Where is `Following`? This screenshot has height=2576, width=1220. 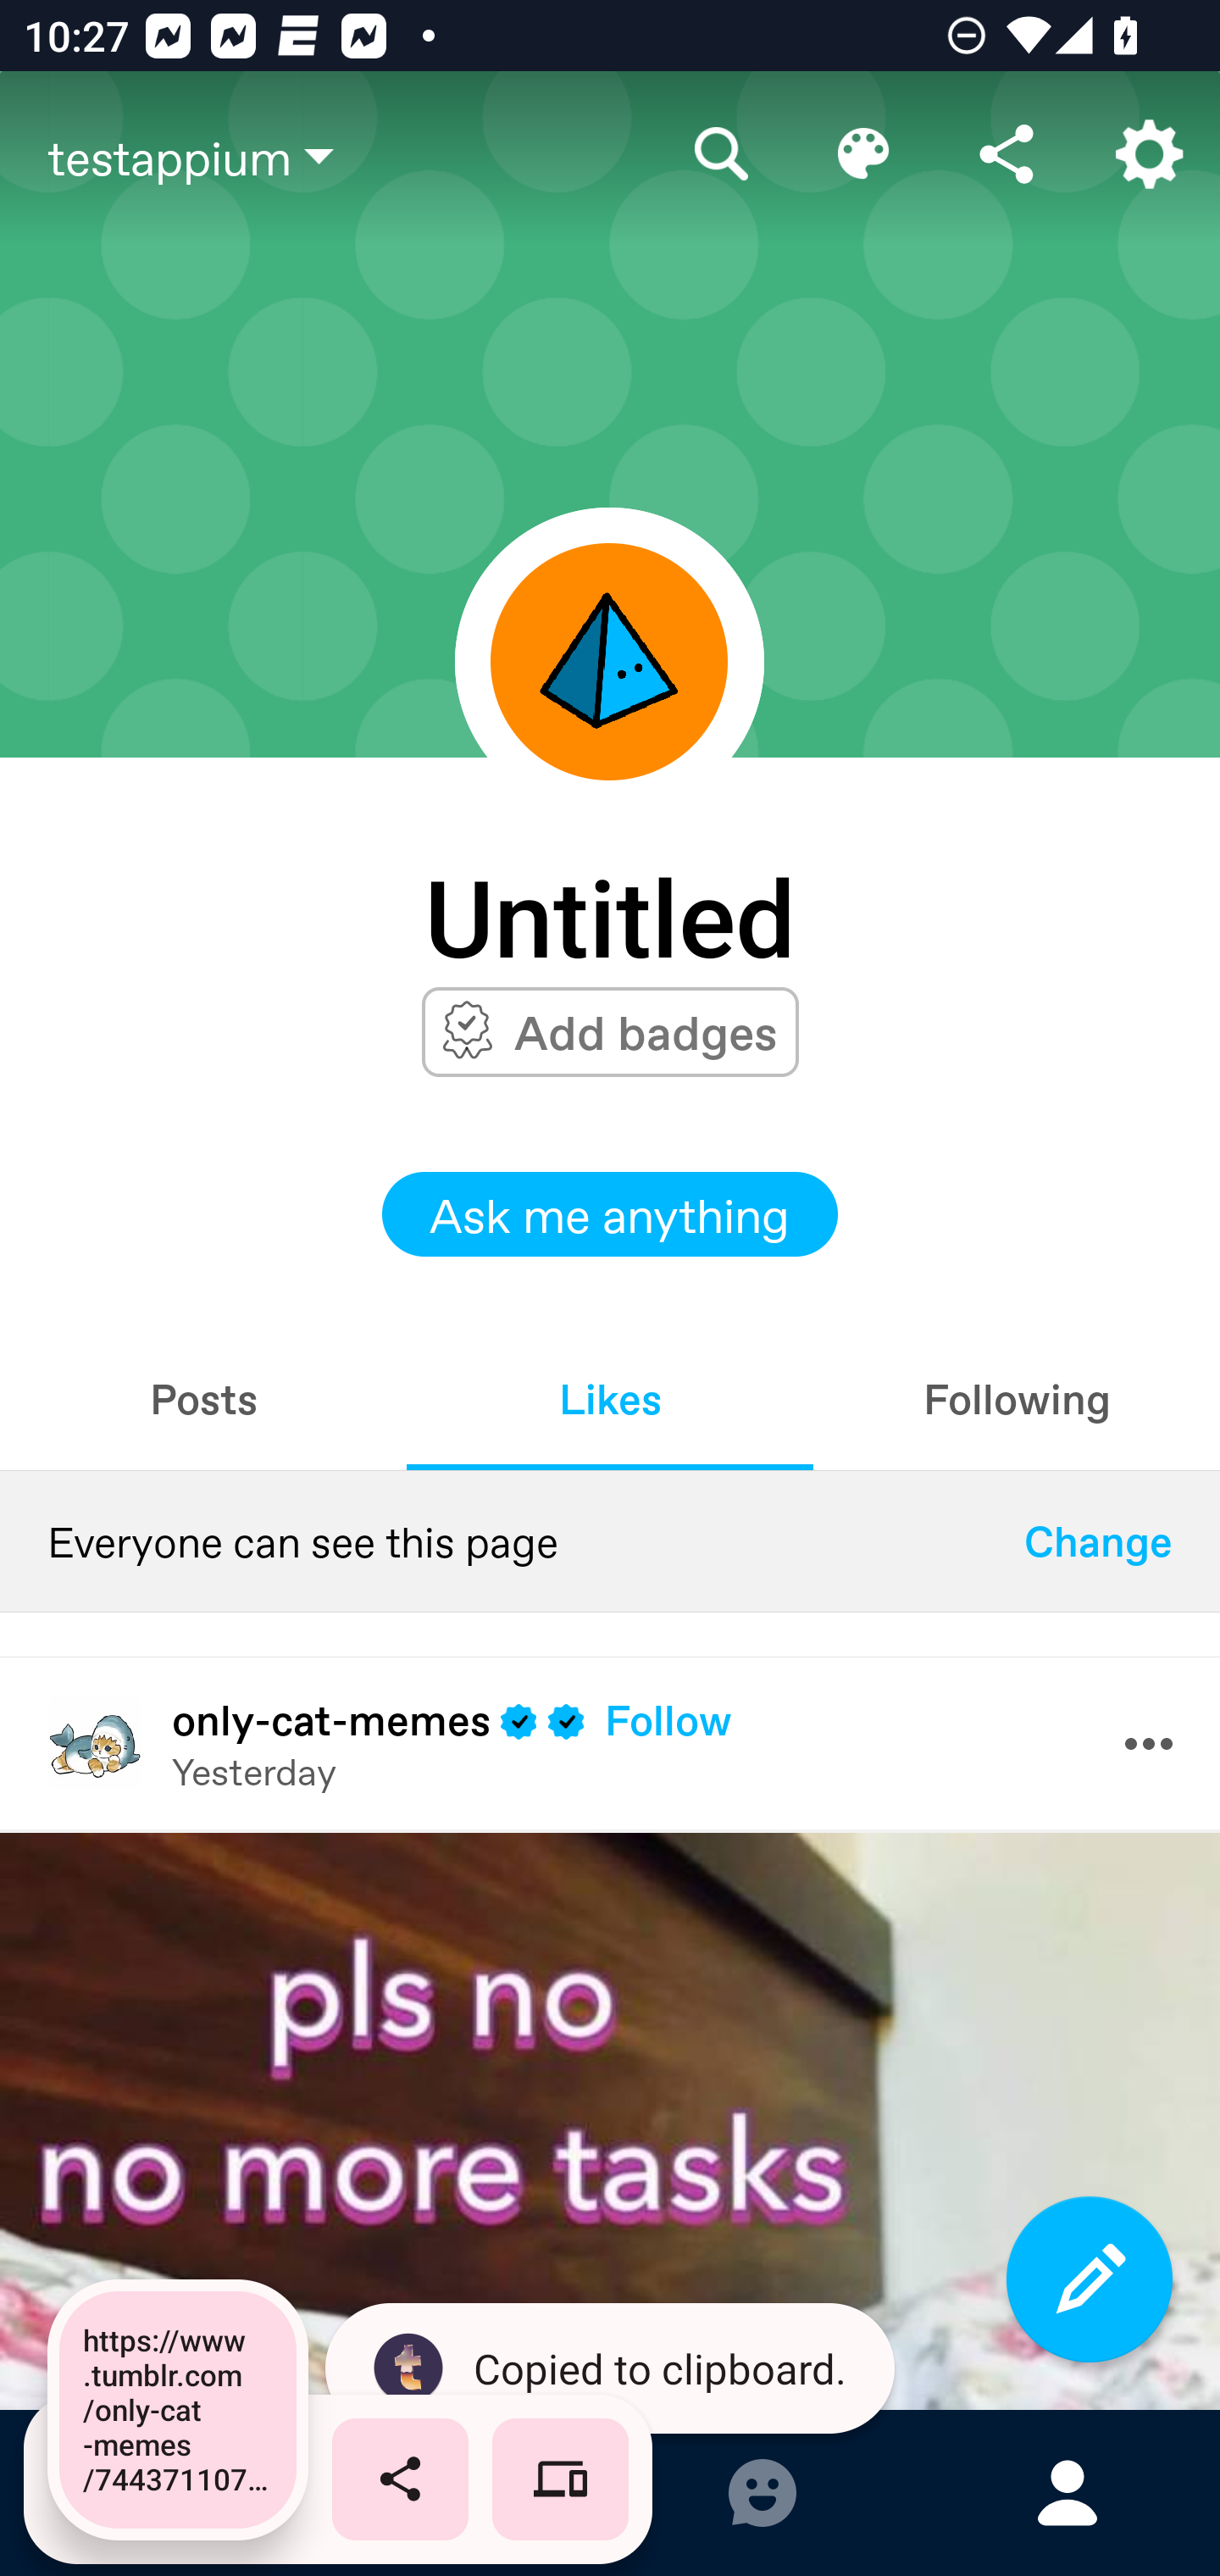
Following is located at coordinates (1017, 1398).